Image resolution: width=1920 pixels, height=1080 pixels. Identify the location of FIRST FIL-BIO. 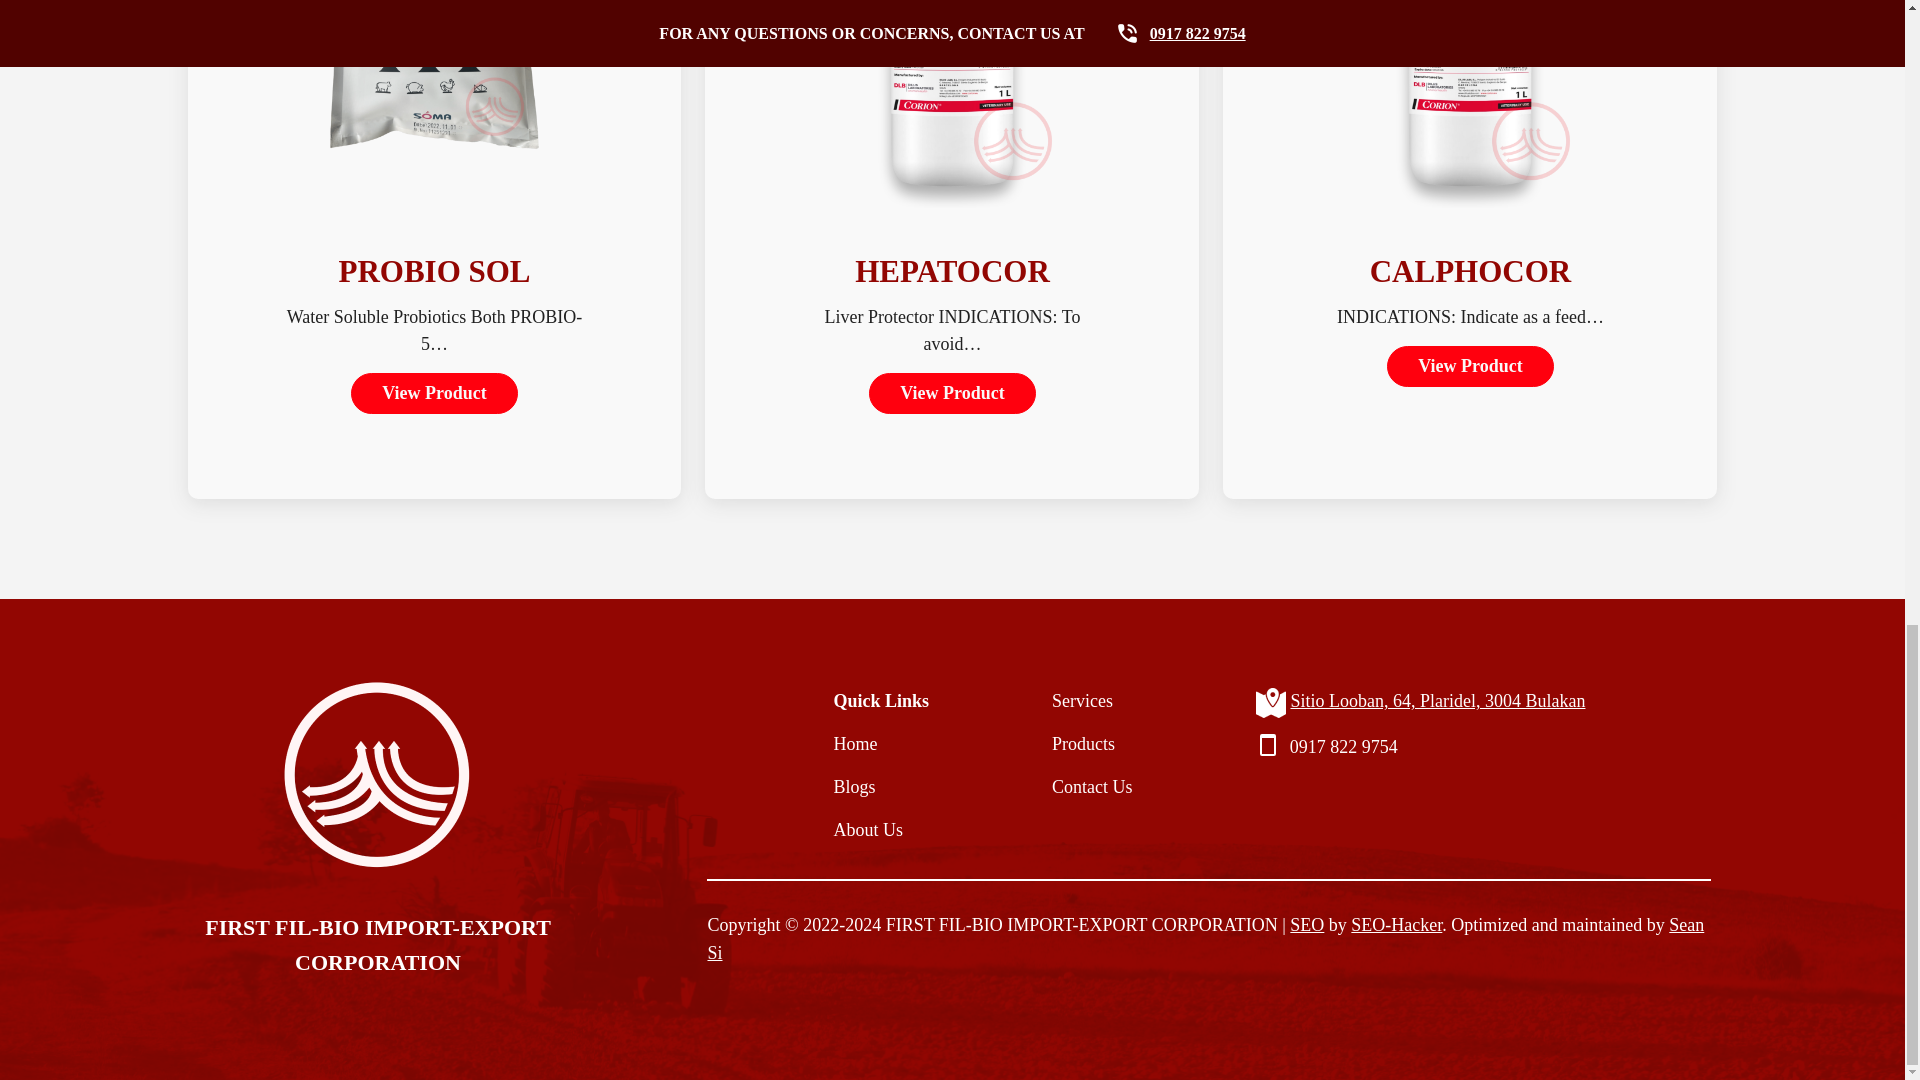
(944, 924).